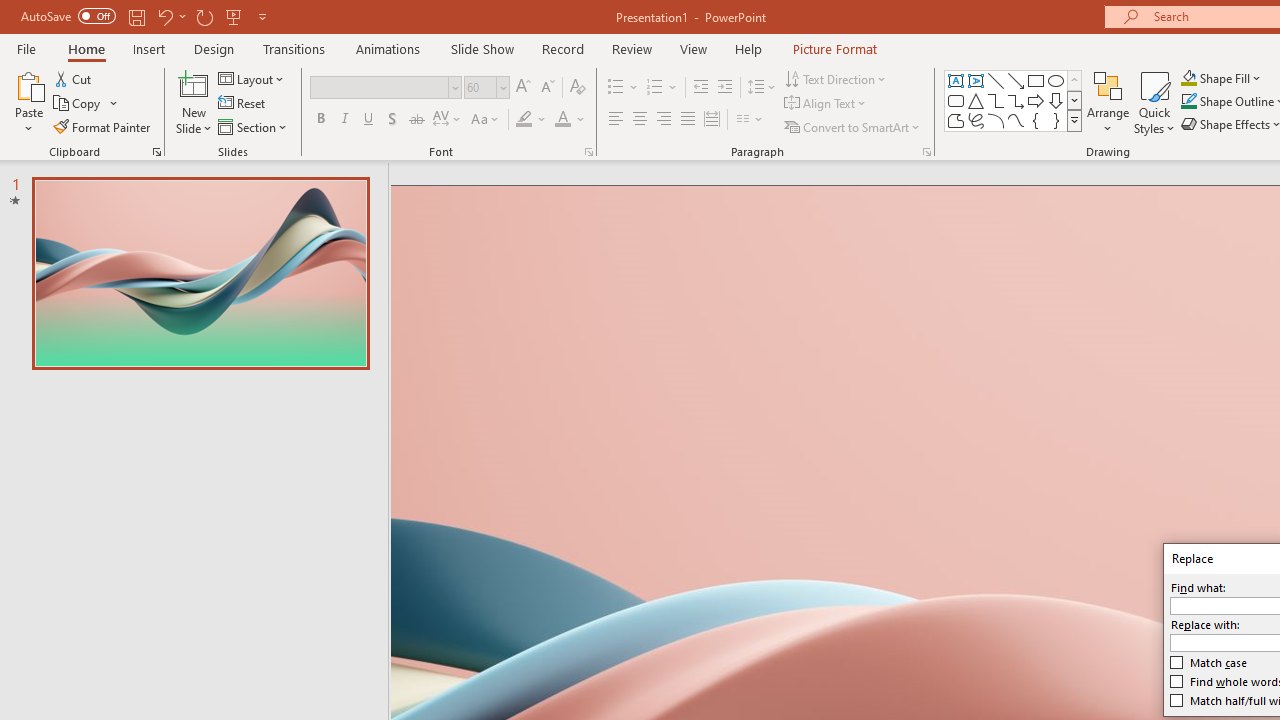 The height and width of the screenshot is (720, 1280). What do you see at coordinates (1209, 663) in the screenshot?
I see `Match case` at bounding box center [1209, 663].